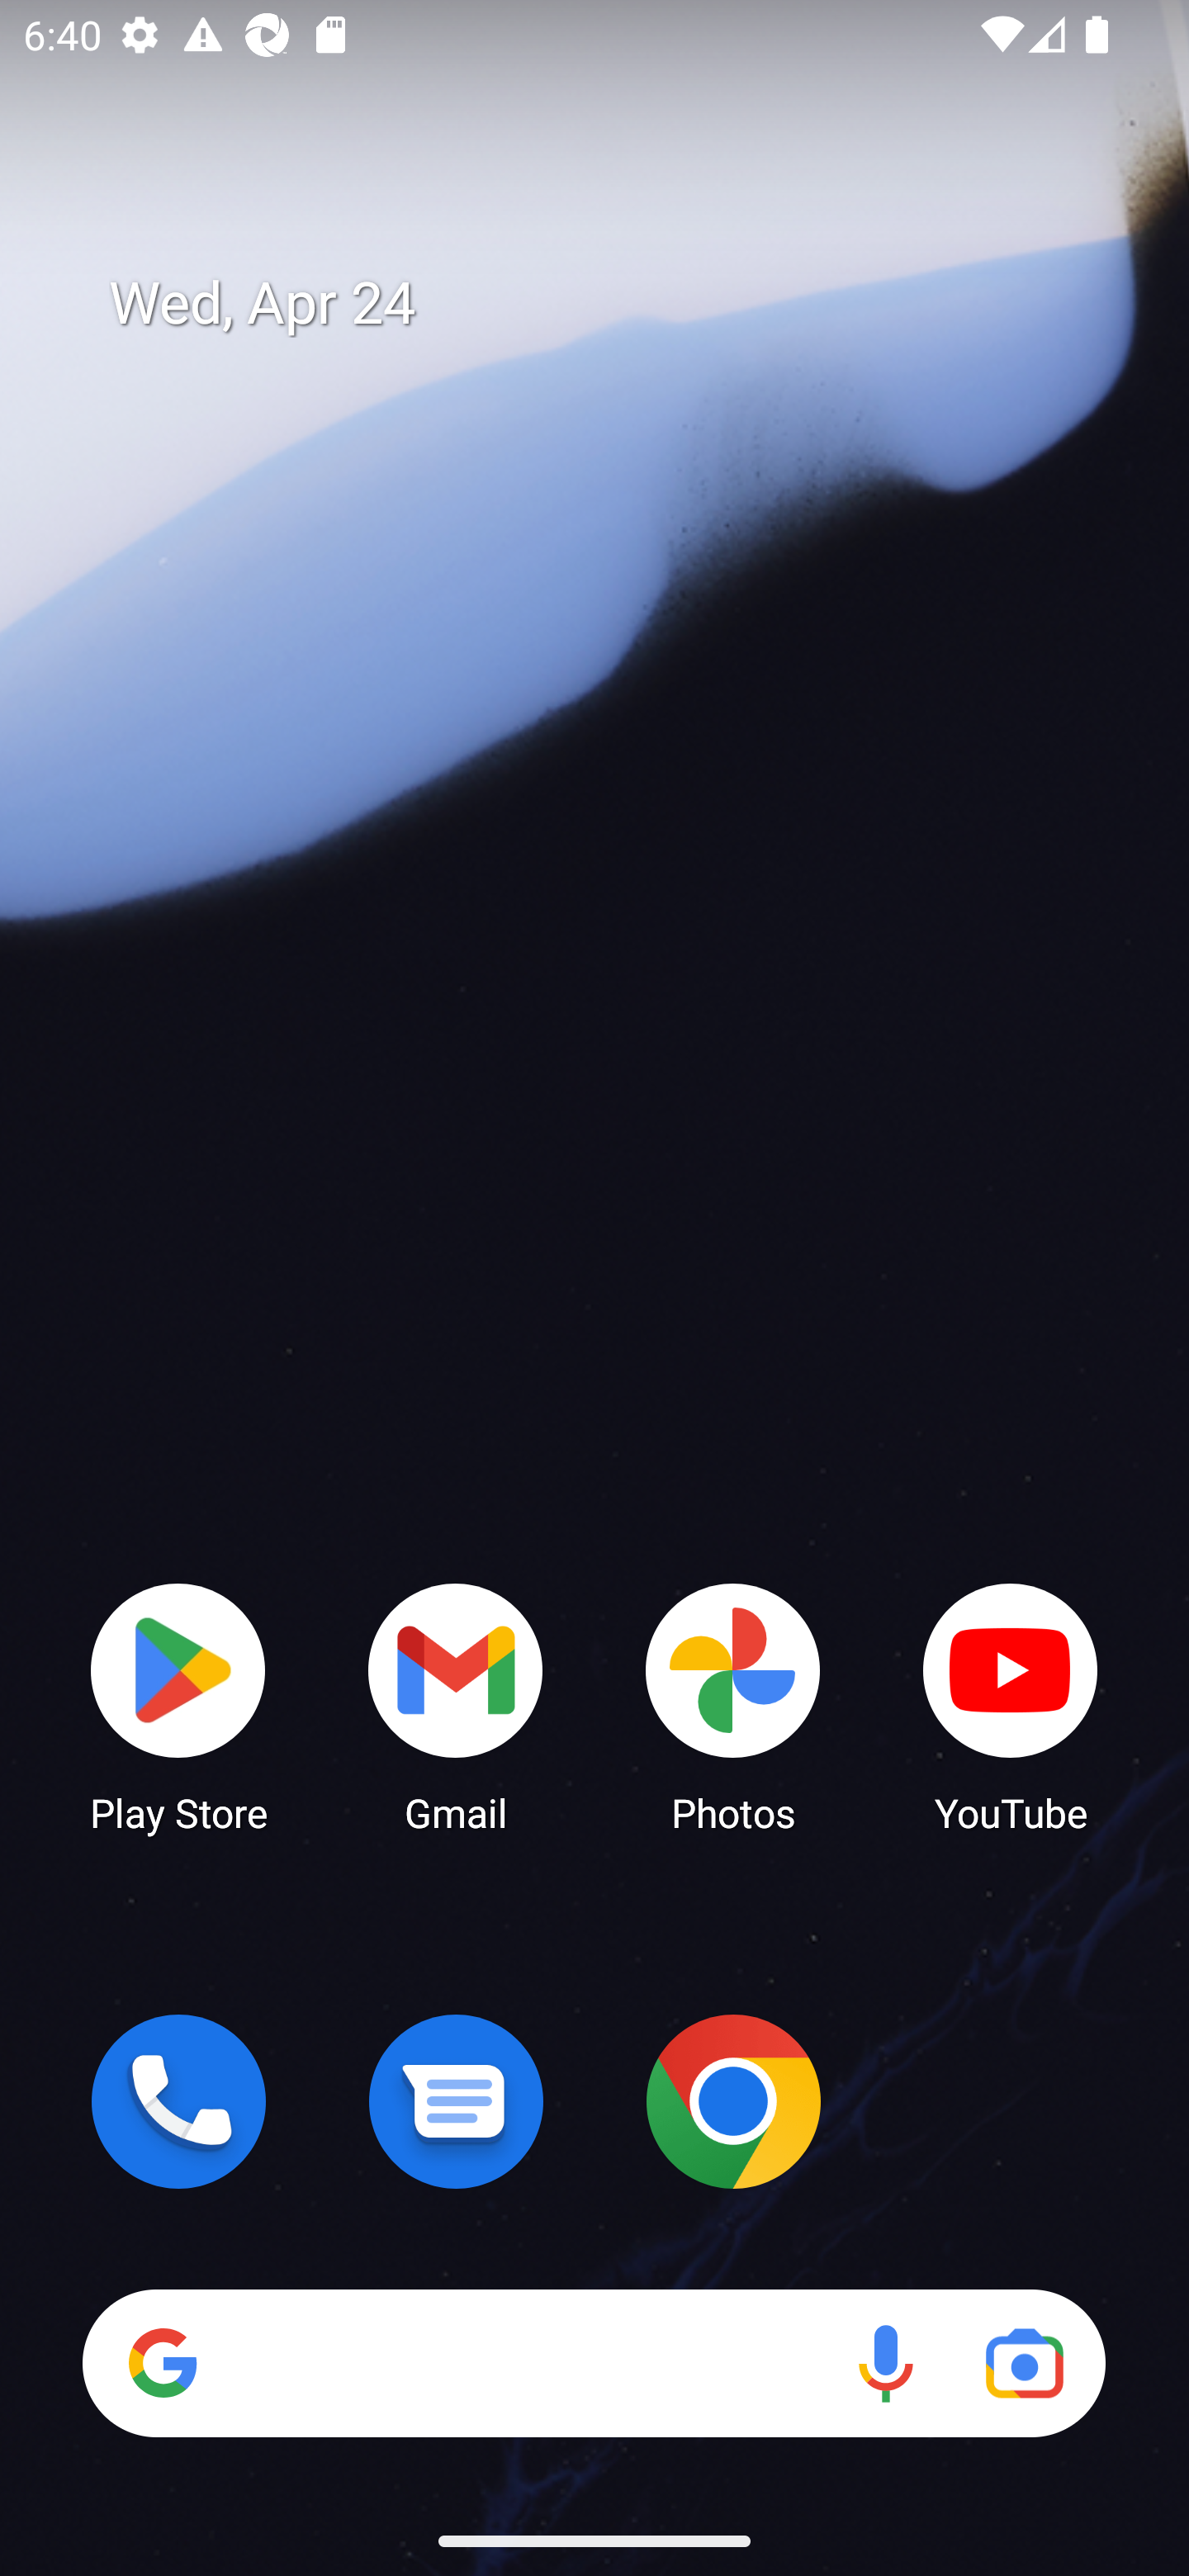 The image size is (1189, 2576). What do you see at coordinates (1011, 1706) in the screenshot?
I see `YouTube` at bounding box center [1011, 1706].